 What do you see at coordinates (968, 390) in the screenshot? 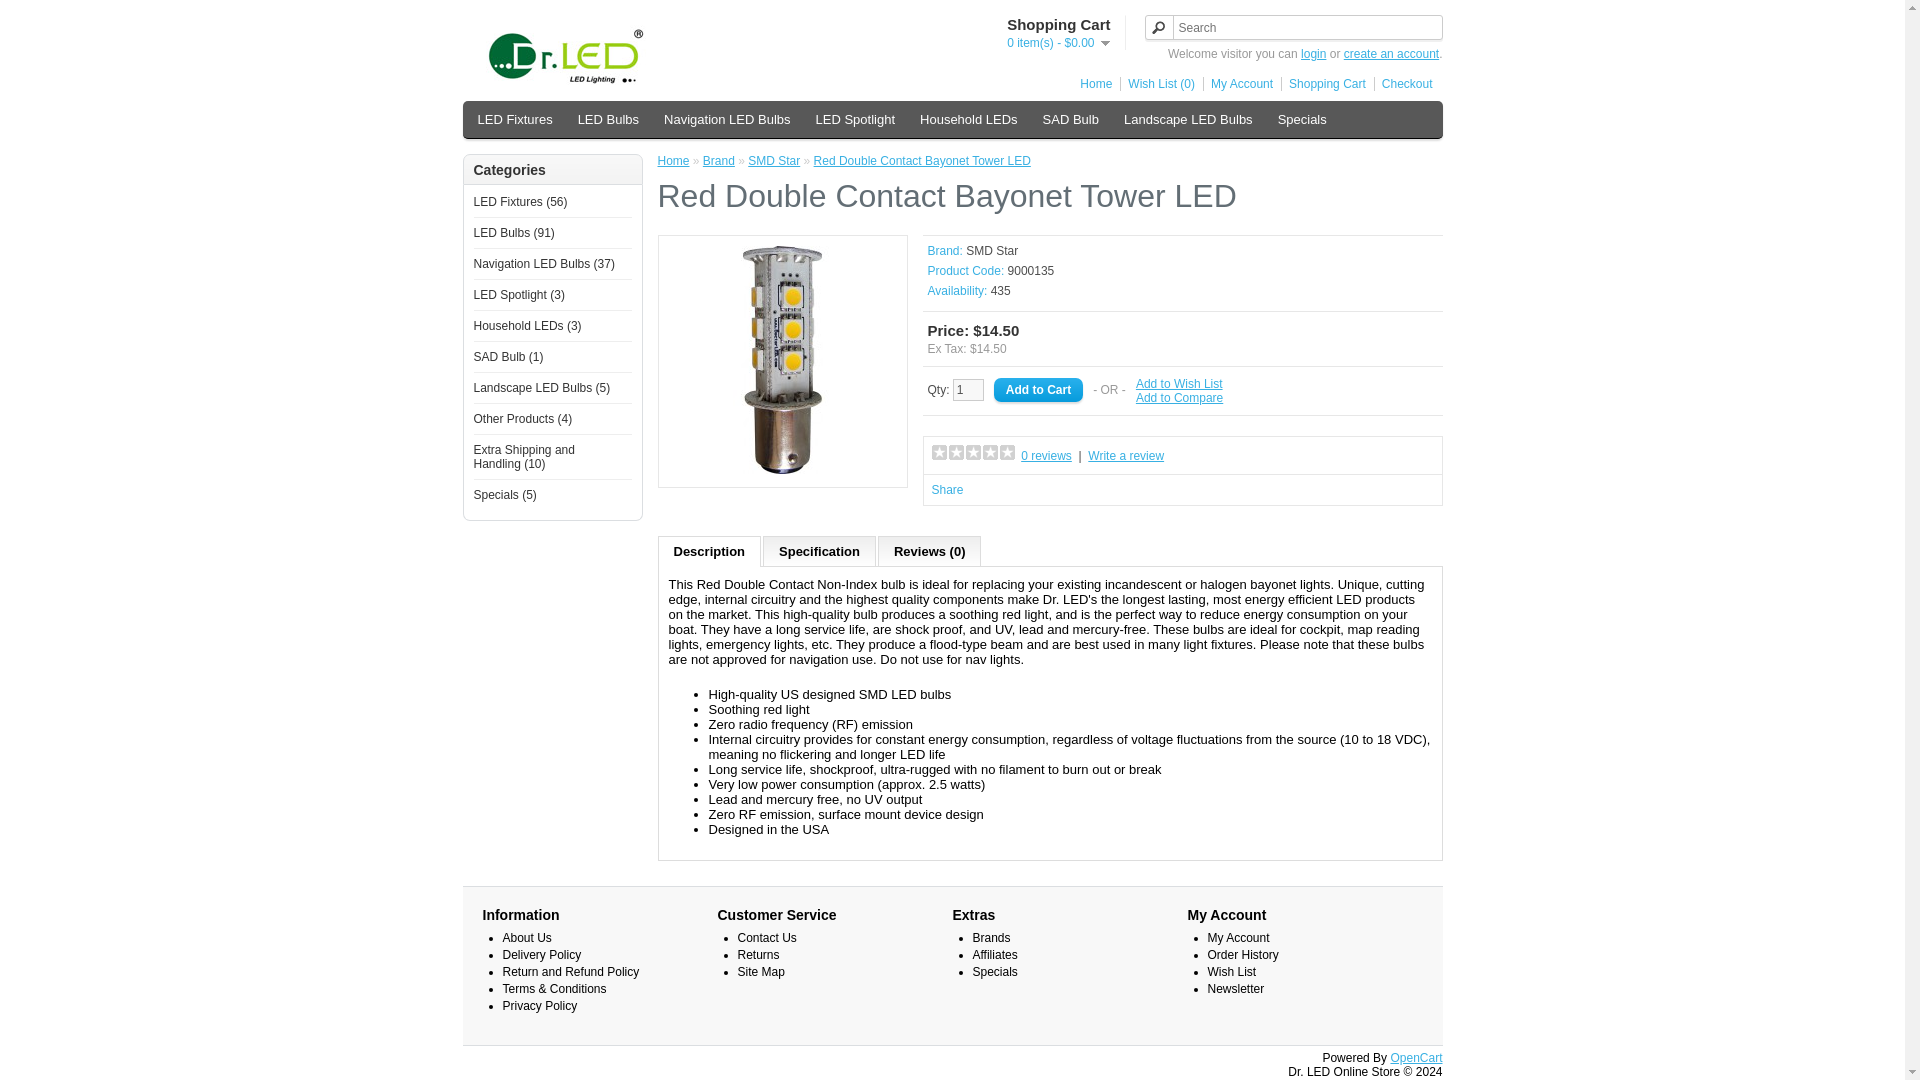
I see `1` at bounding box center [968, 390].